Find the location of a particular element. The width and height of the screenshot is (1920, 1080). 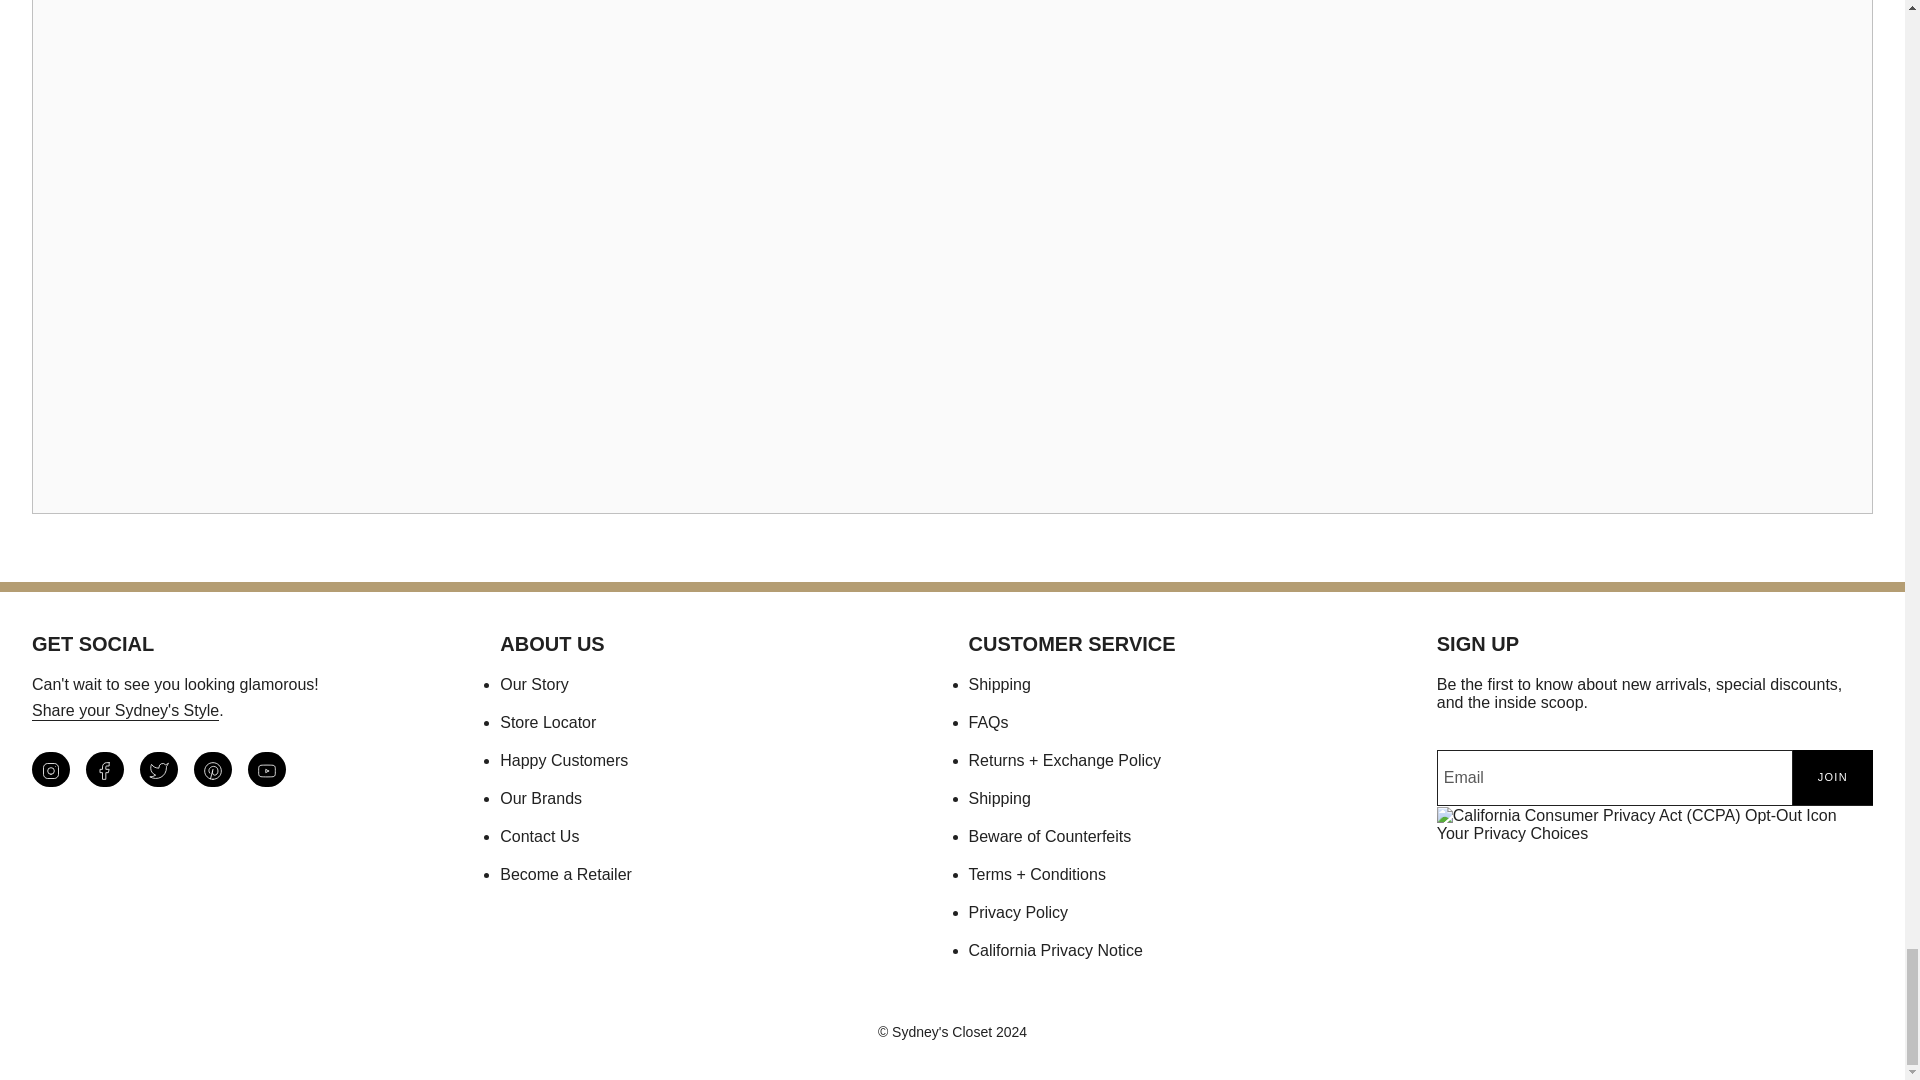

Sydney's Closet on YouTube is located at coordinates (266, 769).